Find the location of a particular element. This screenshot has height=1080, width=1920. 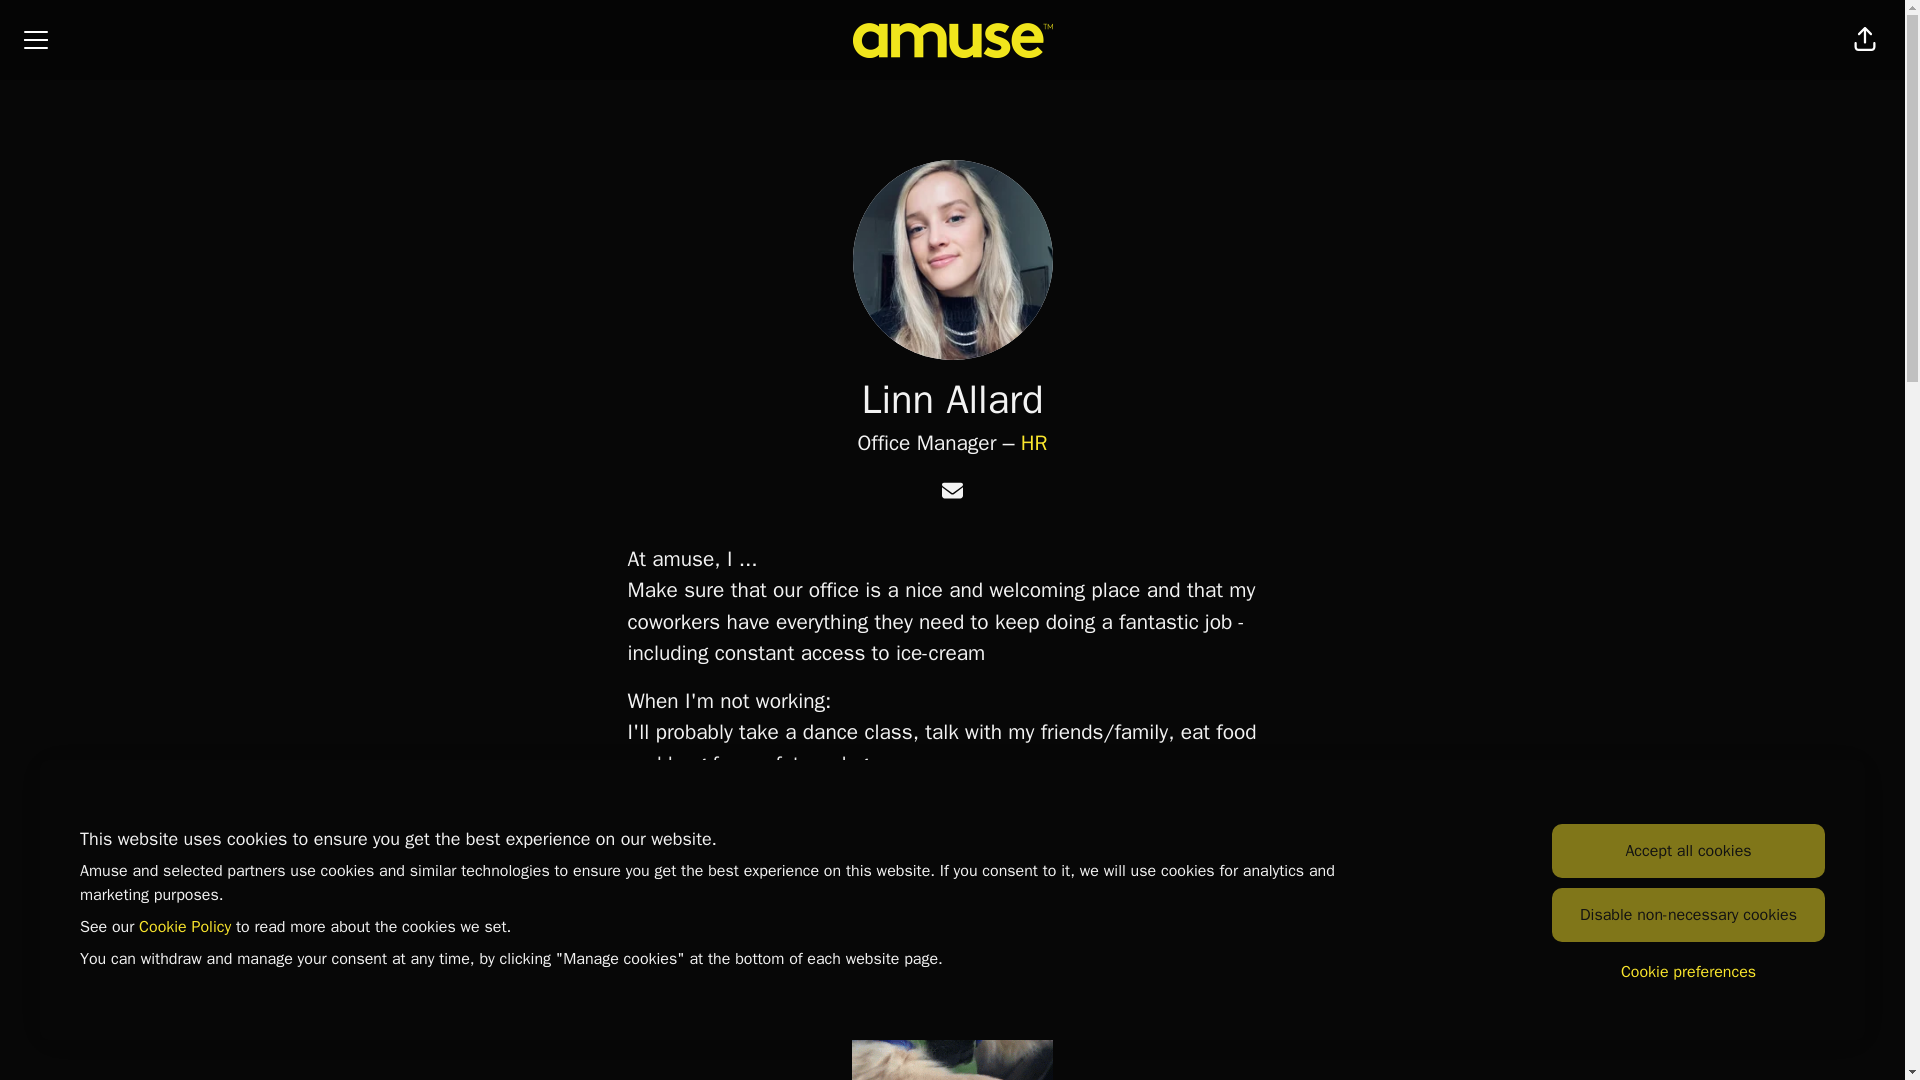

HR is located at coordinates (1034, 442).